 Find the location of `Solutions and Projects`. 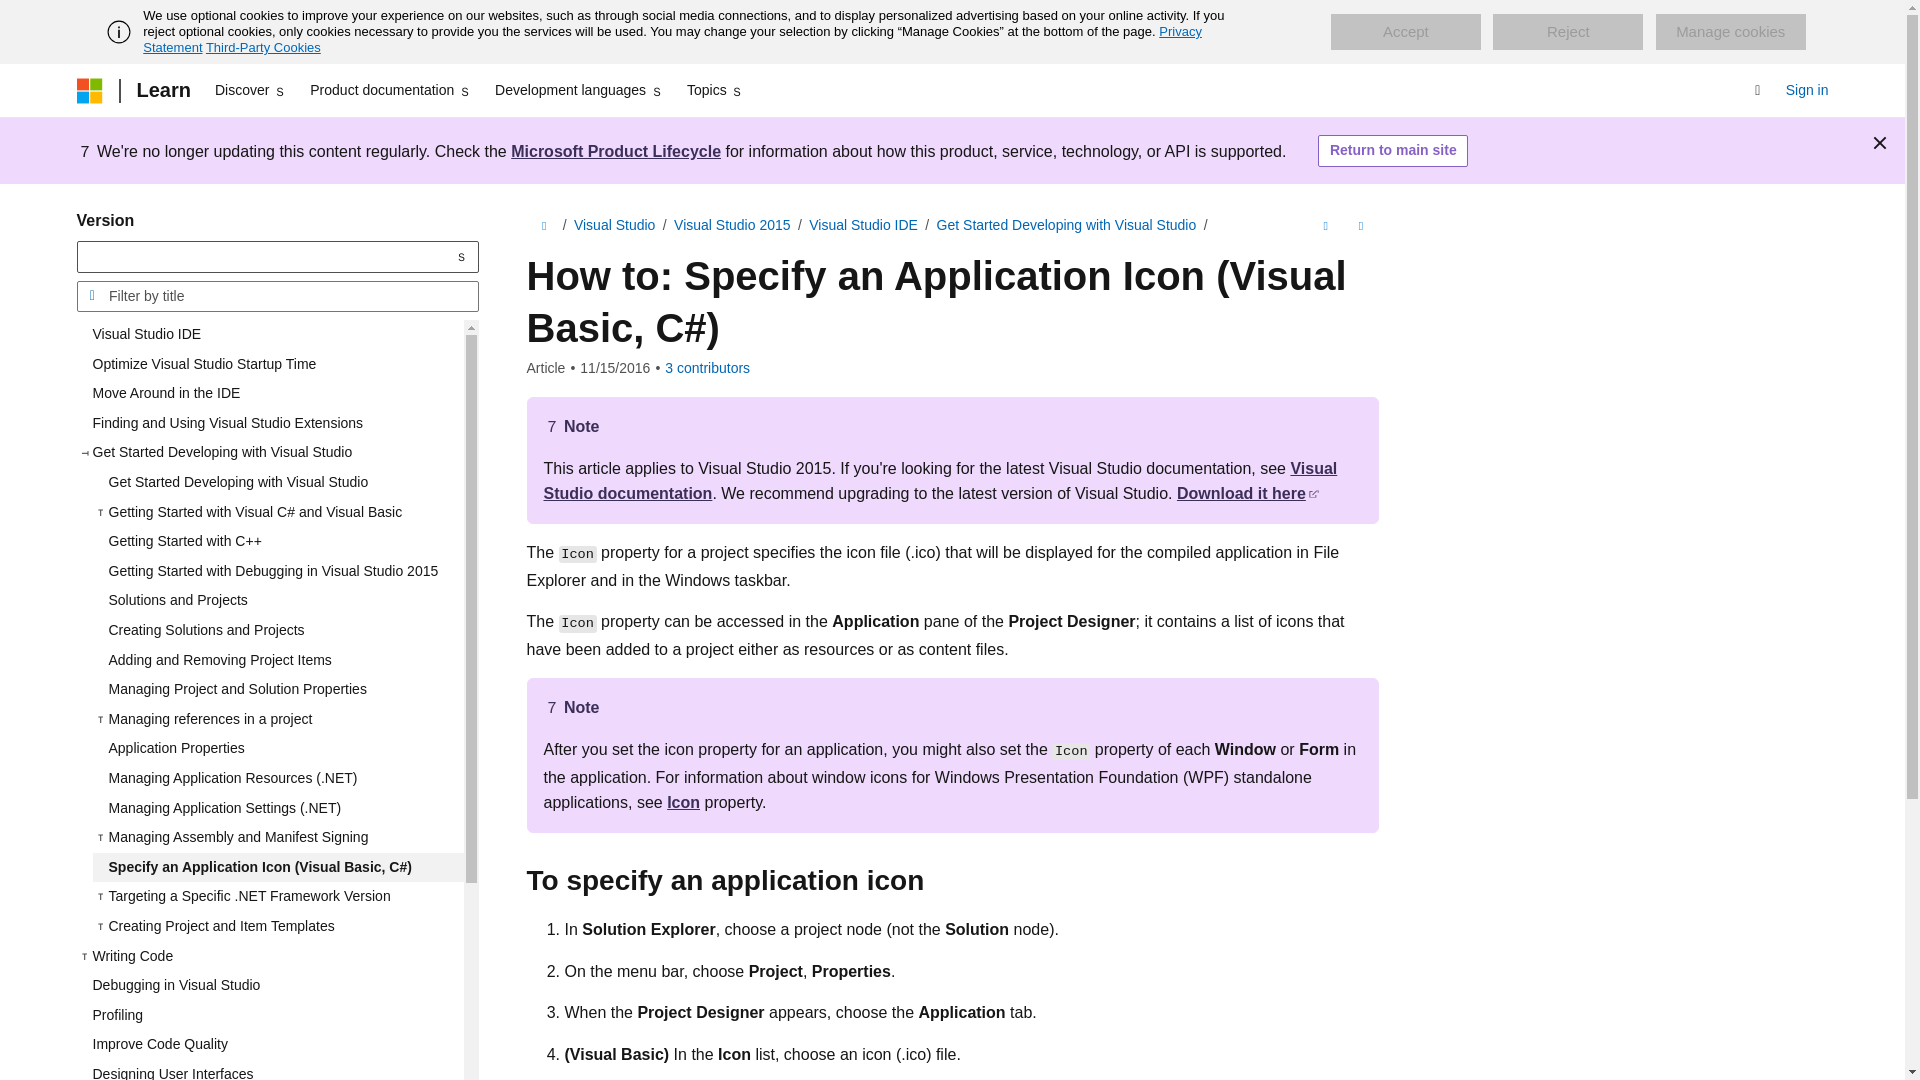

Solutions and Projects is located at coordinates (277, 600).